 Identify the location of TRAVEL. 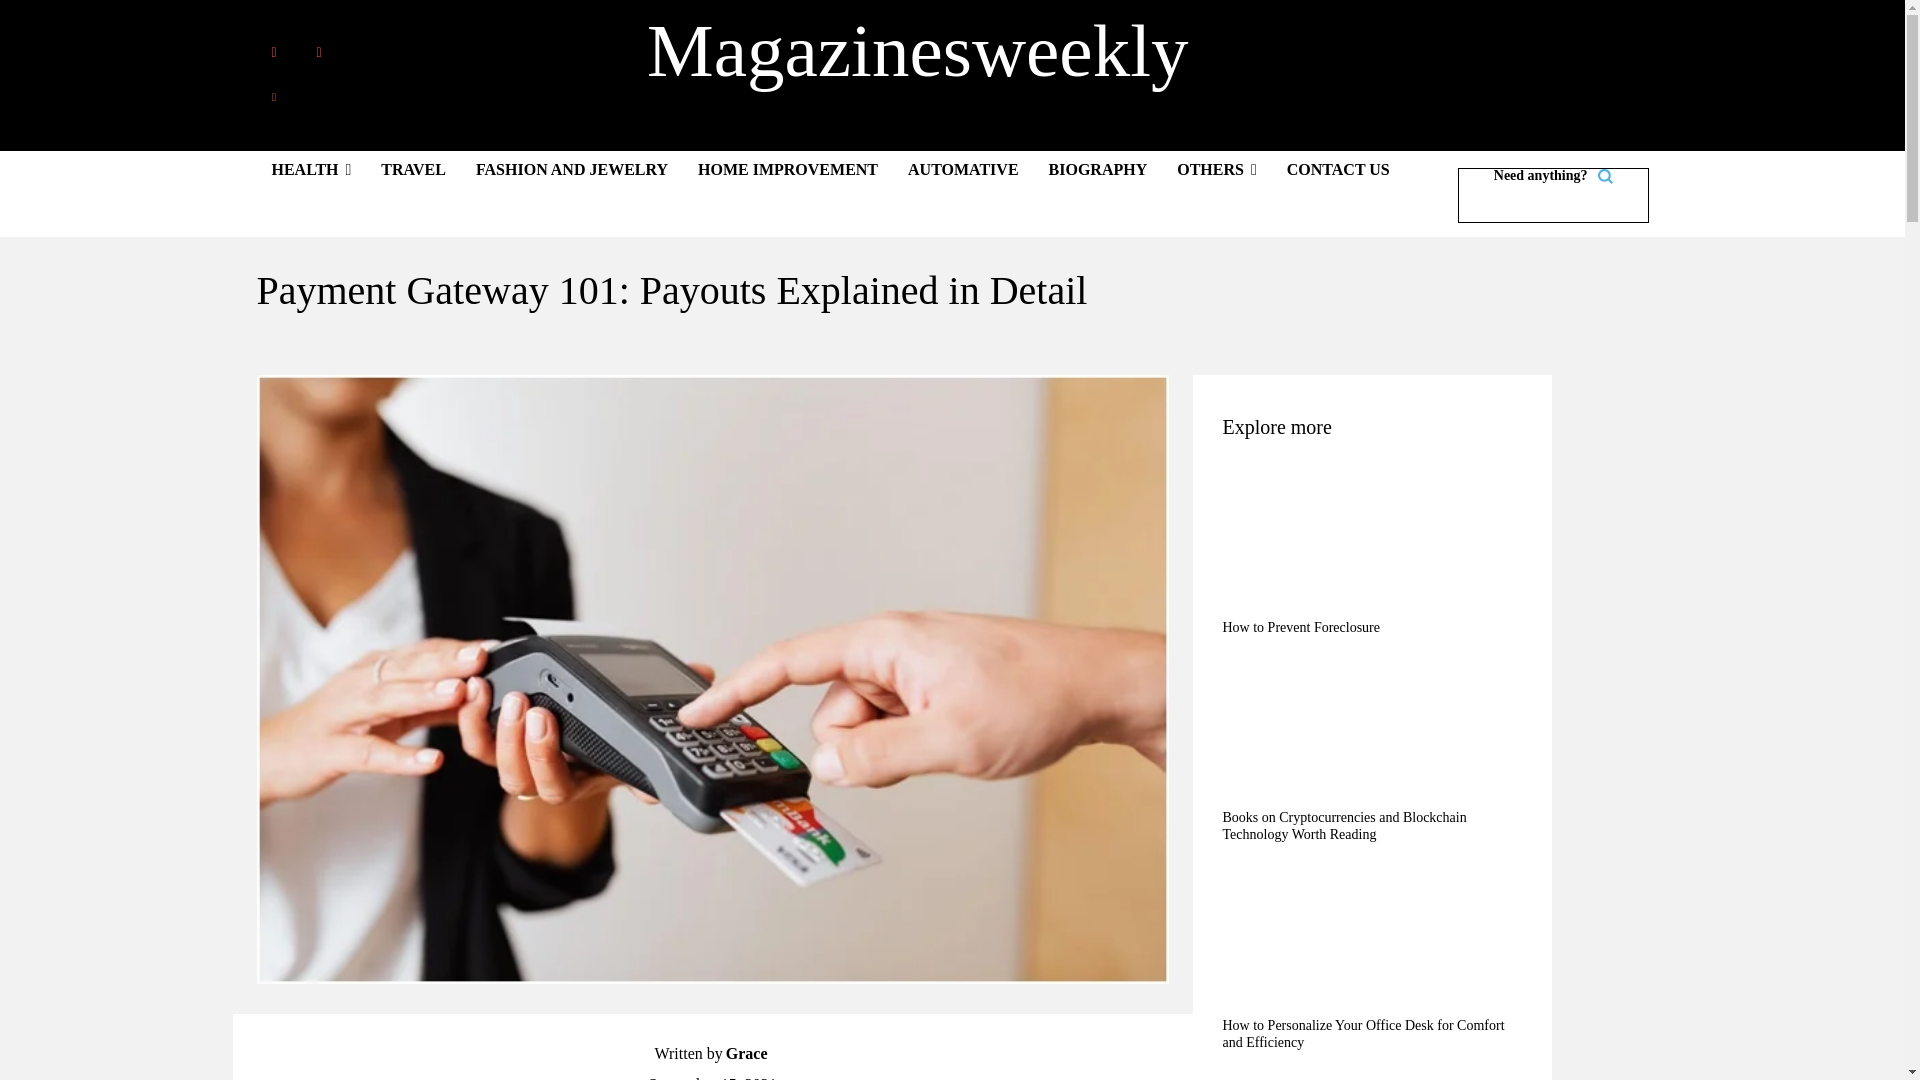
(413, 169).